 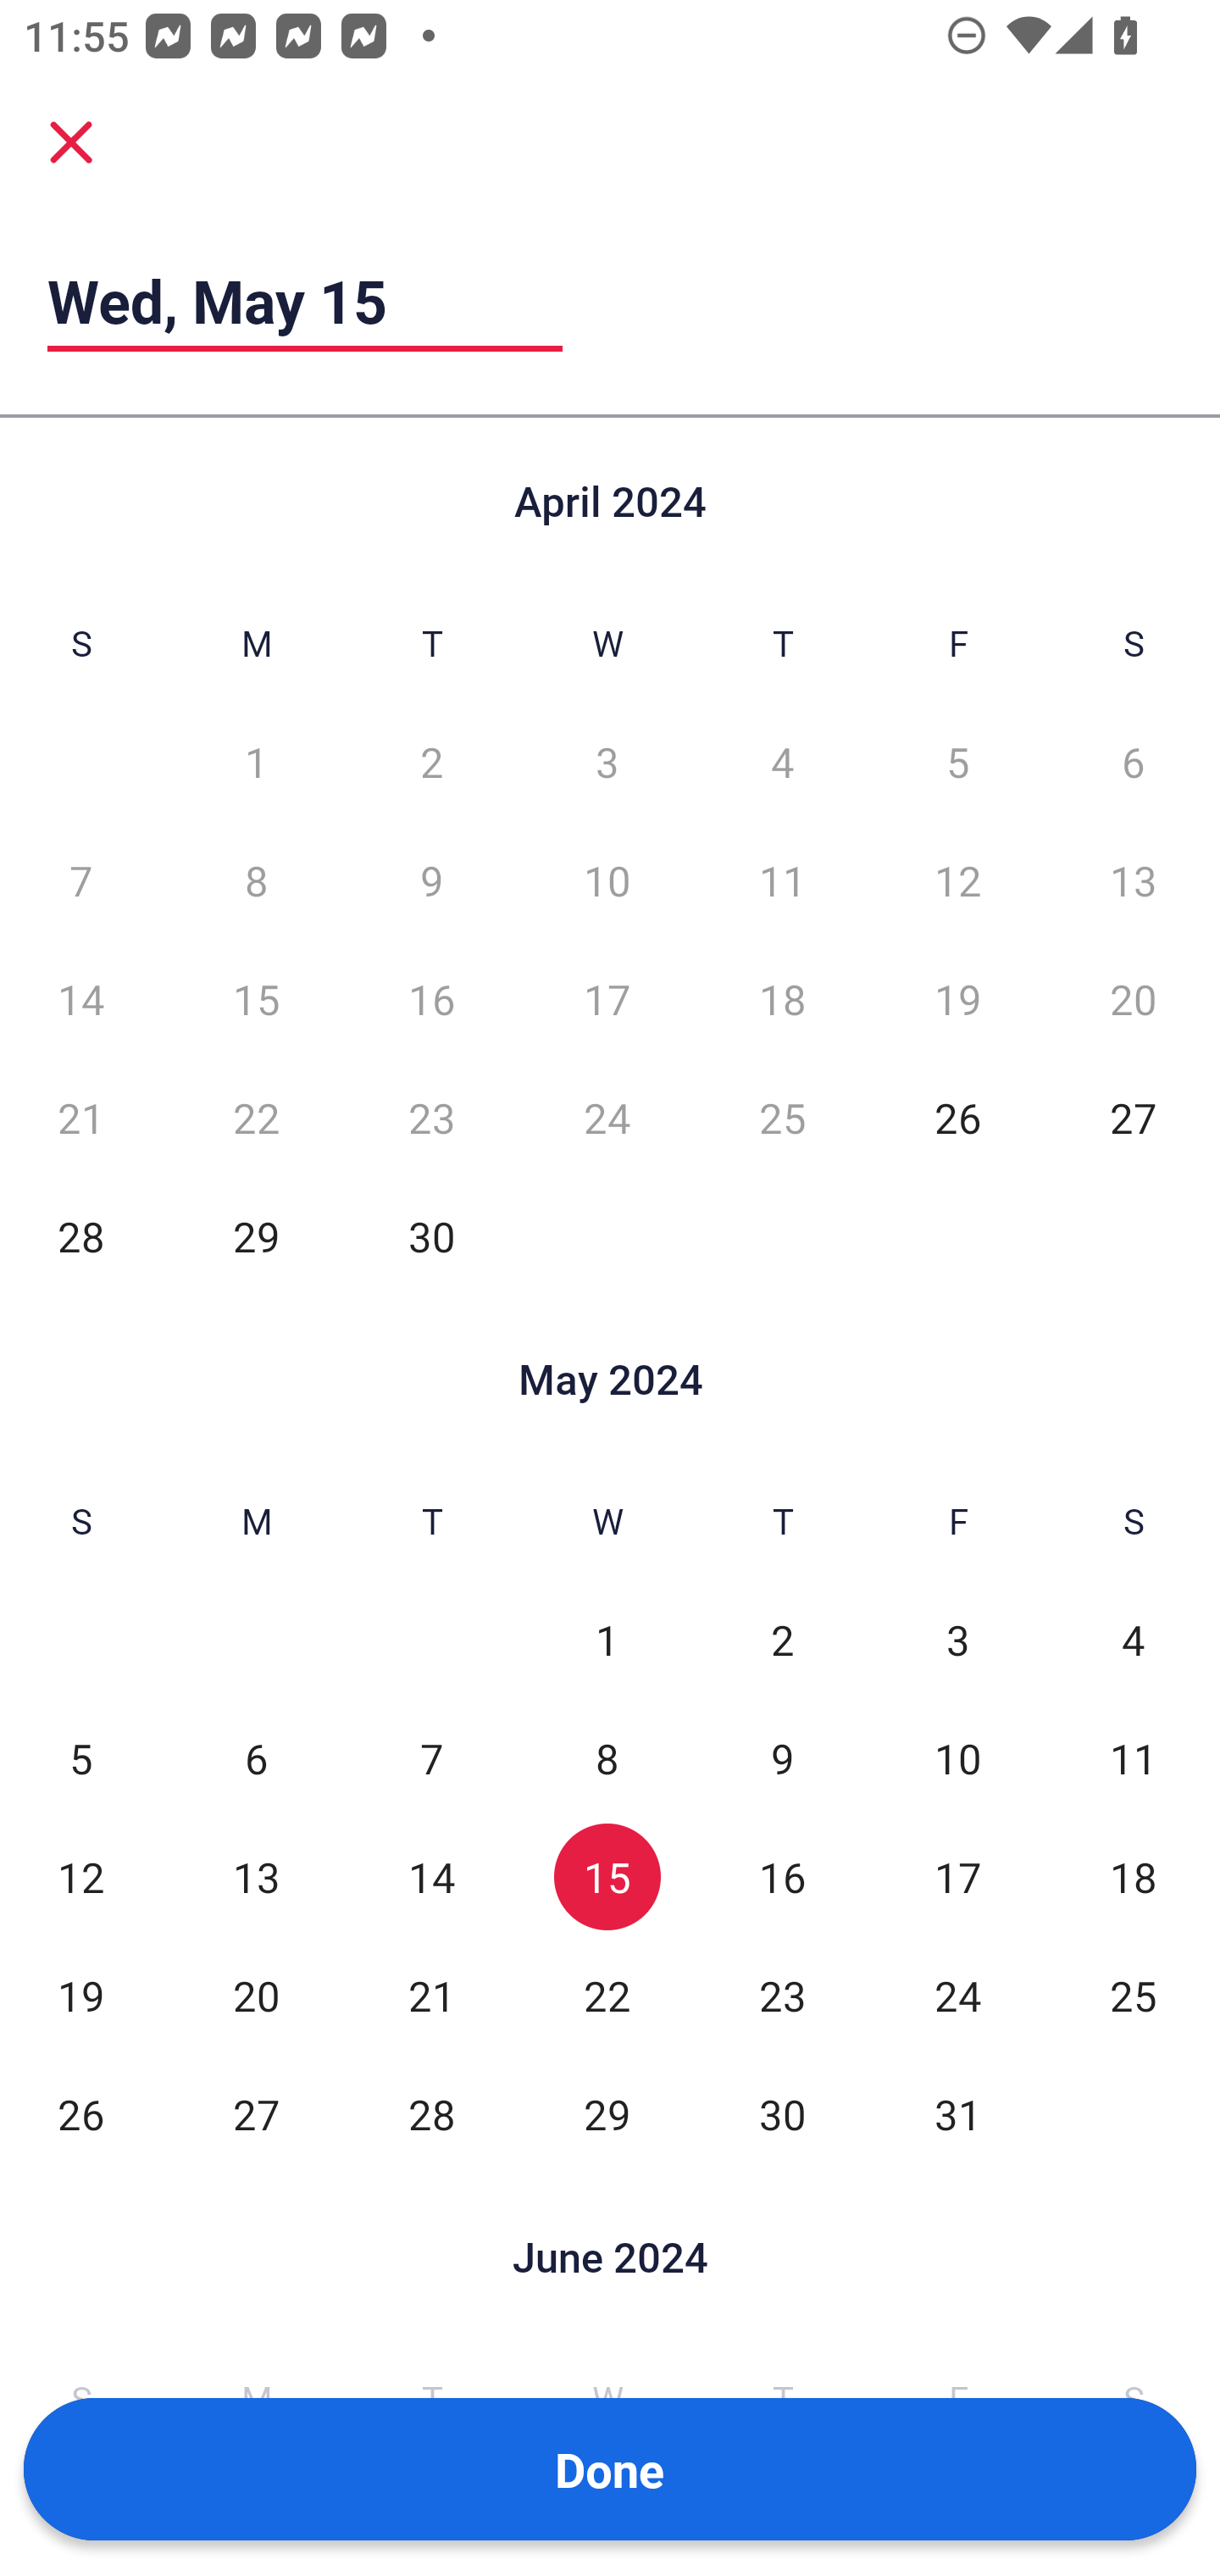 What do you see at coordinates (256, 880) in the screenshot?
I see `8 Mon, Apr 8, Not Selected` at bounding box center [256, 880].